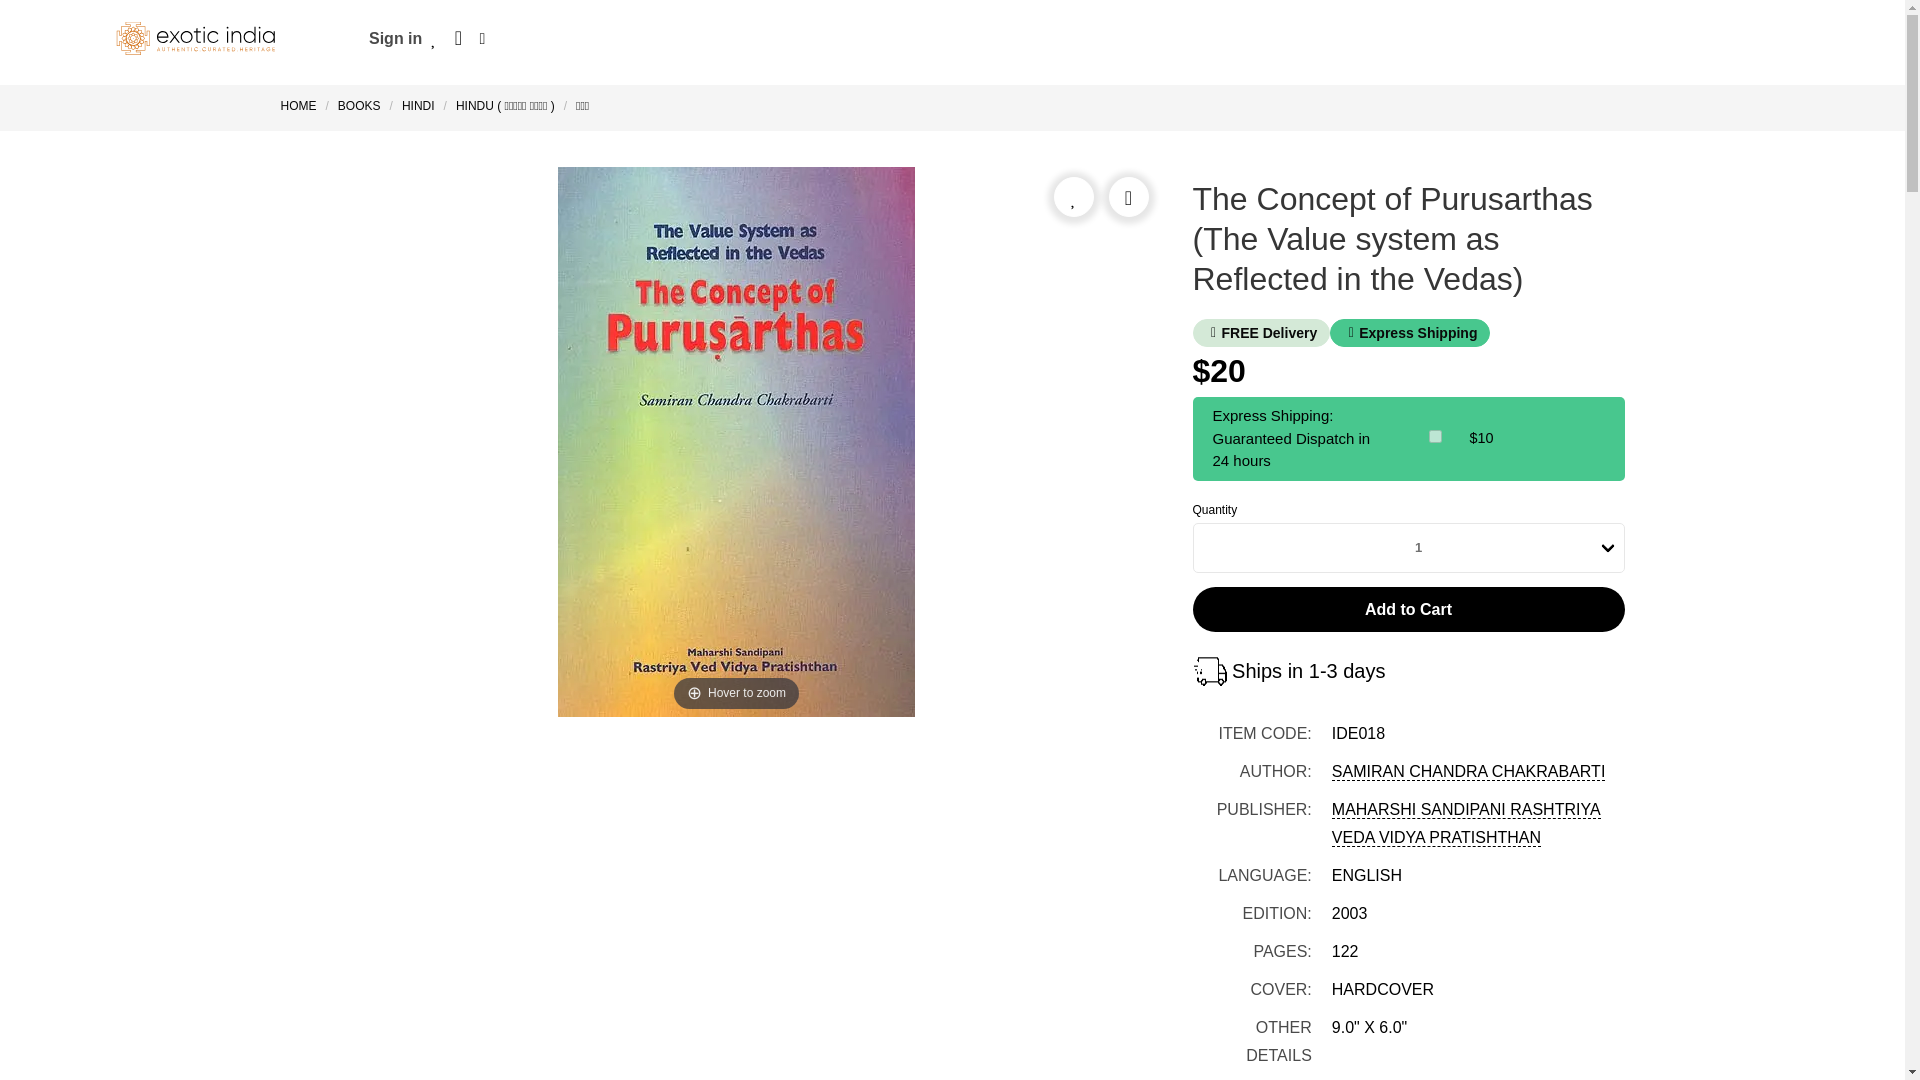  Describe the element at coordinates (395, 38) in the screenshot. I see `Sign in` at that location.